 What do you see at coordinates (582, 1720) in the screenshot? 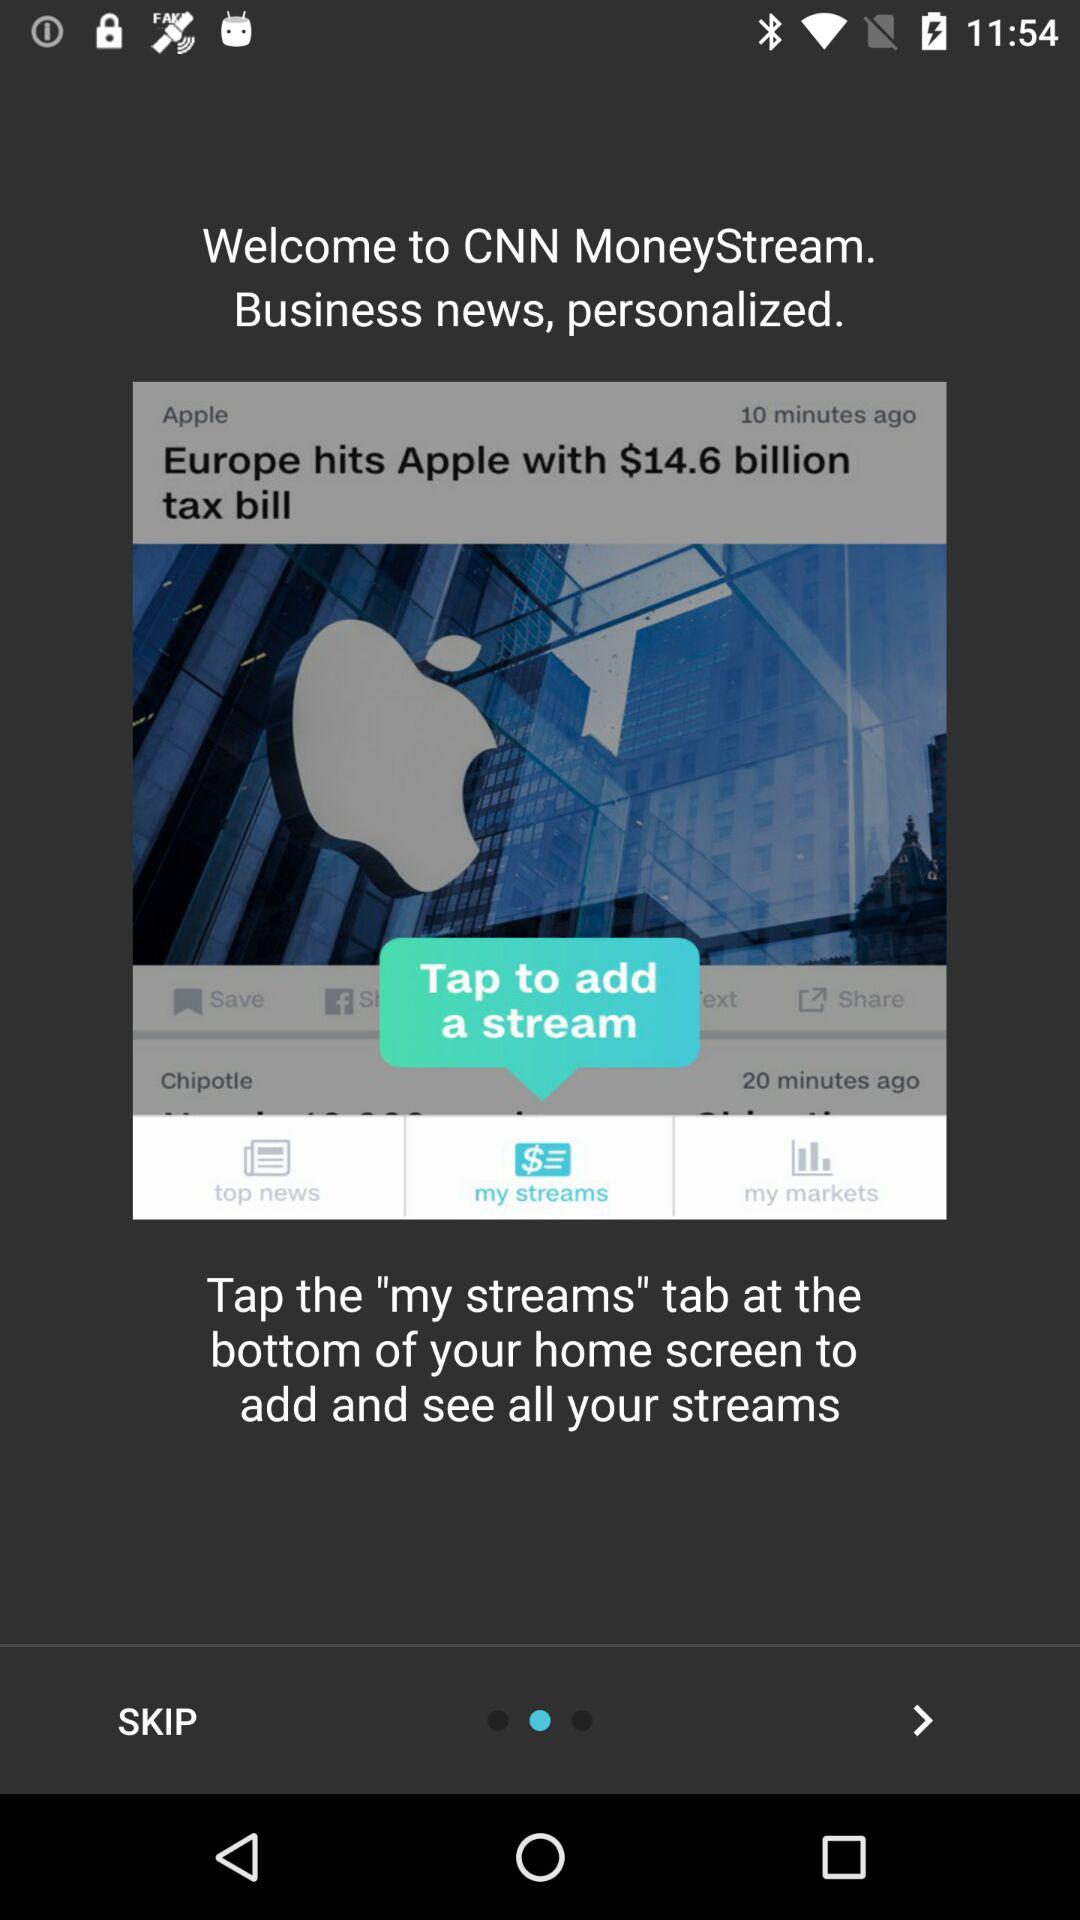
I see `toggle pause` at bounding box center [582, 1720].